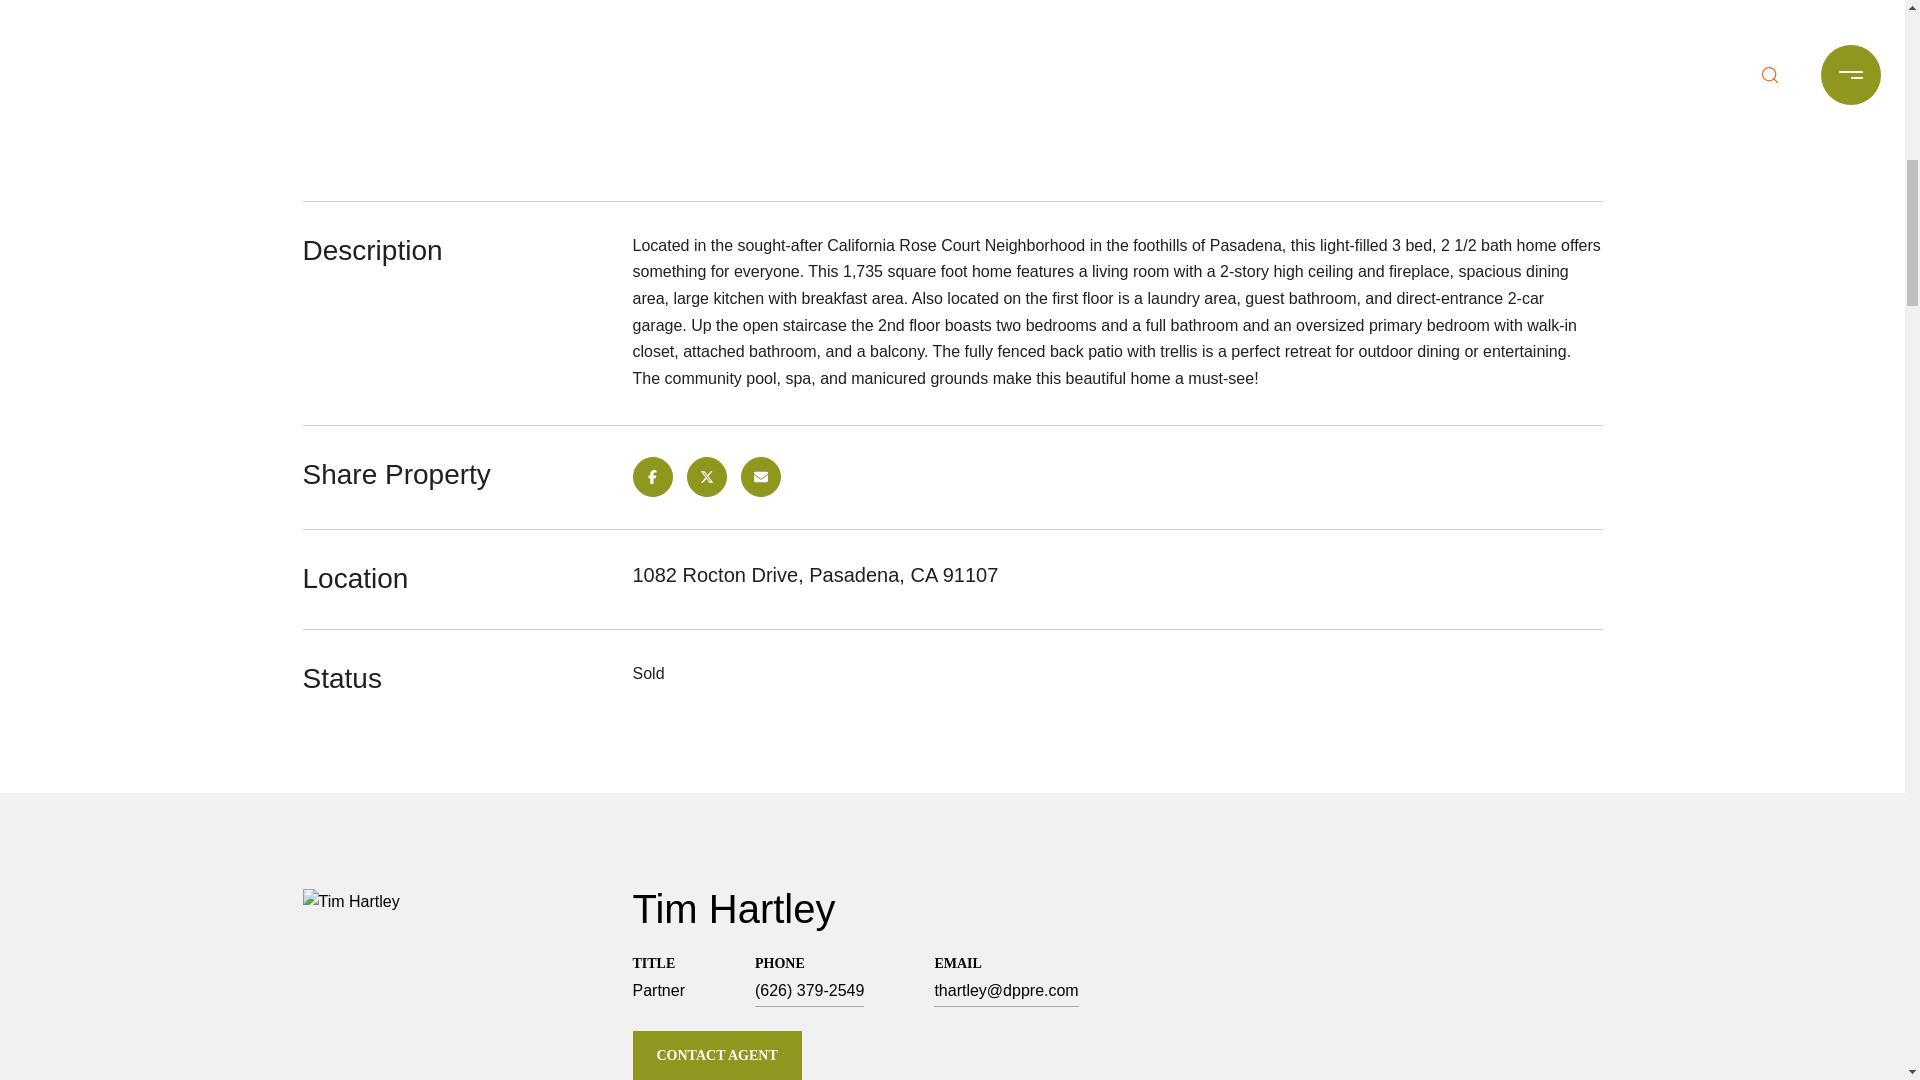 This screenshot has height=1080, width=1920. Describe the element at coordinates (953, 112) in the screenshot. I see `INQUIRE NOW` at that location.